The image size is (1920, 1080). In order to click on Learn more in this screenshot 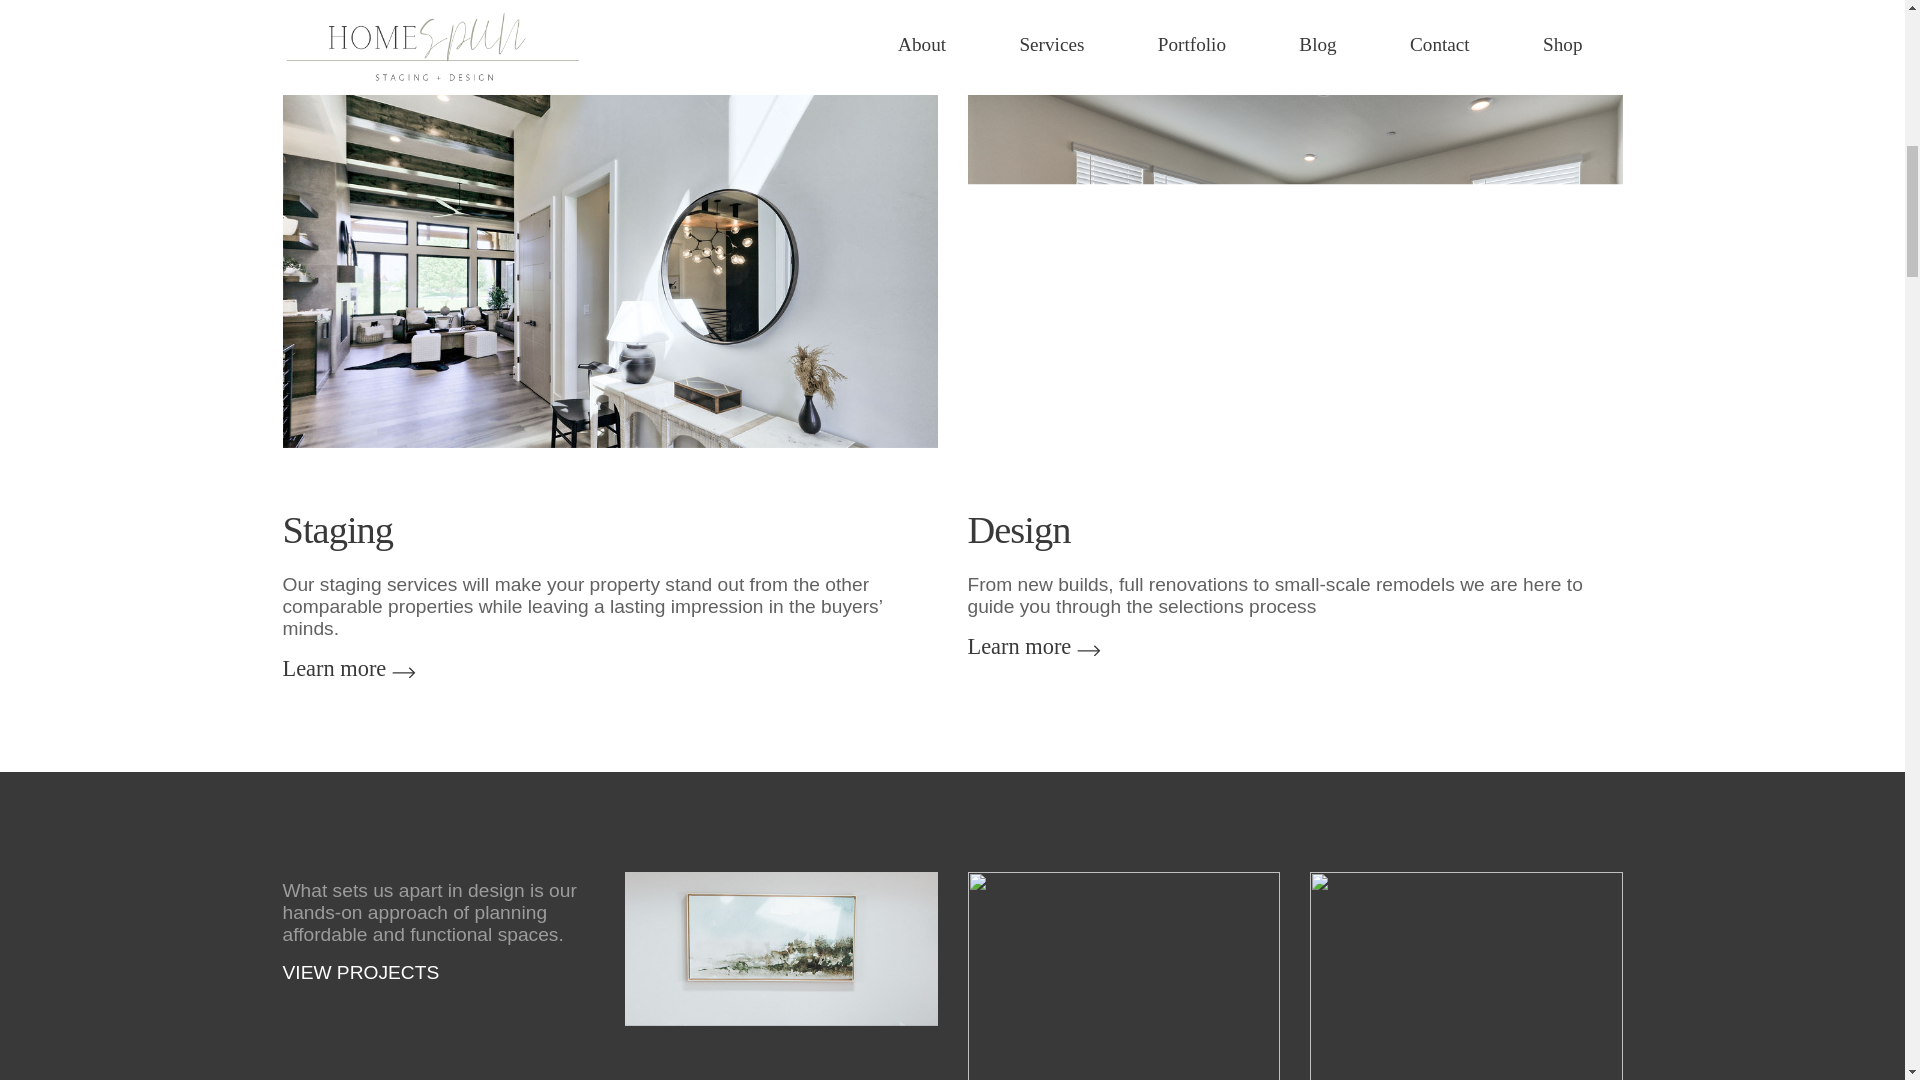, I will do `click(1019, 646)`.